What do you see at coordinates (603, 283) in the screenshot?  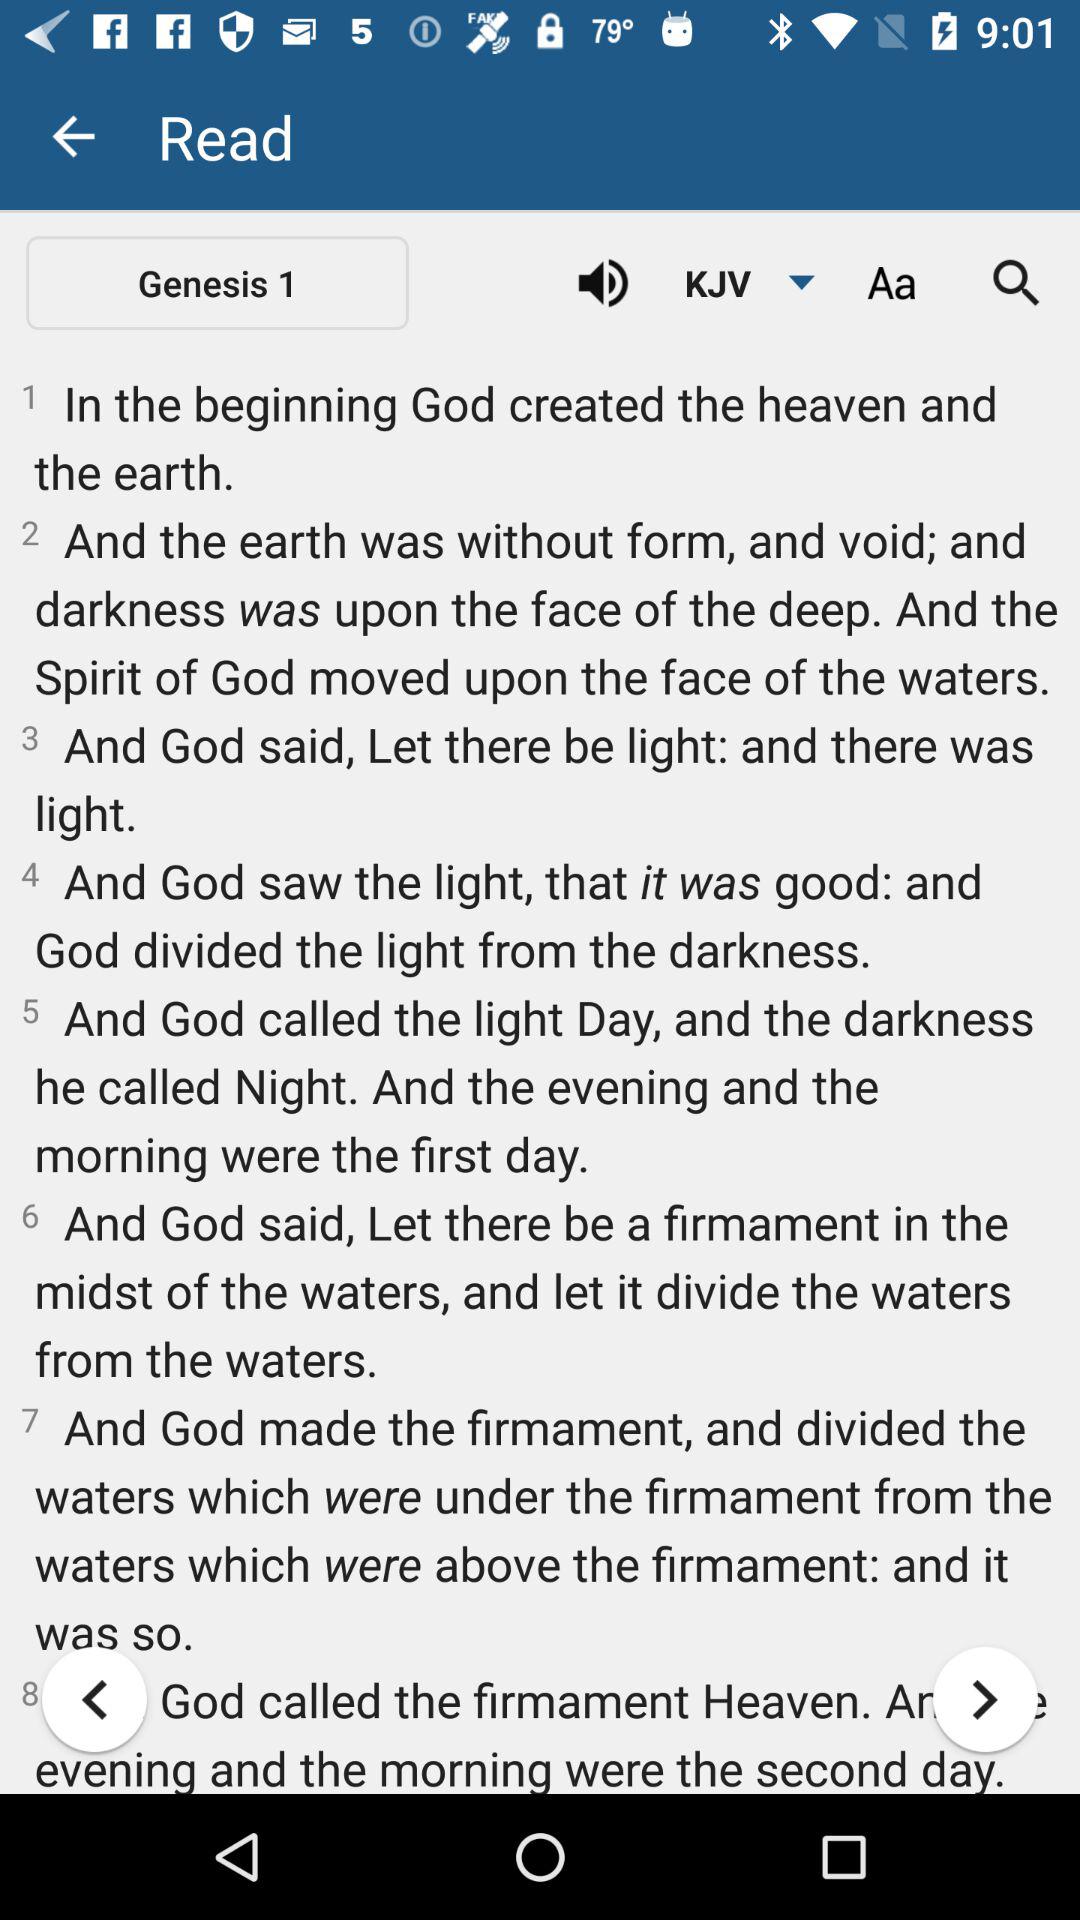 I see `select the item to the right of genesis 1 item` at bounding box center [603, 283].